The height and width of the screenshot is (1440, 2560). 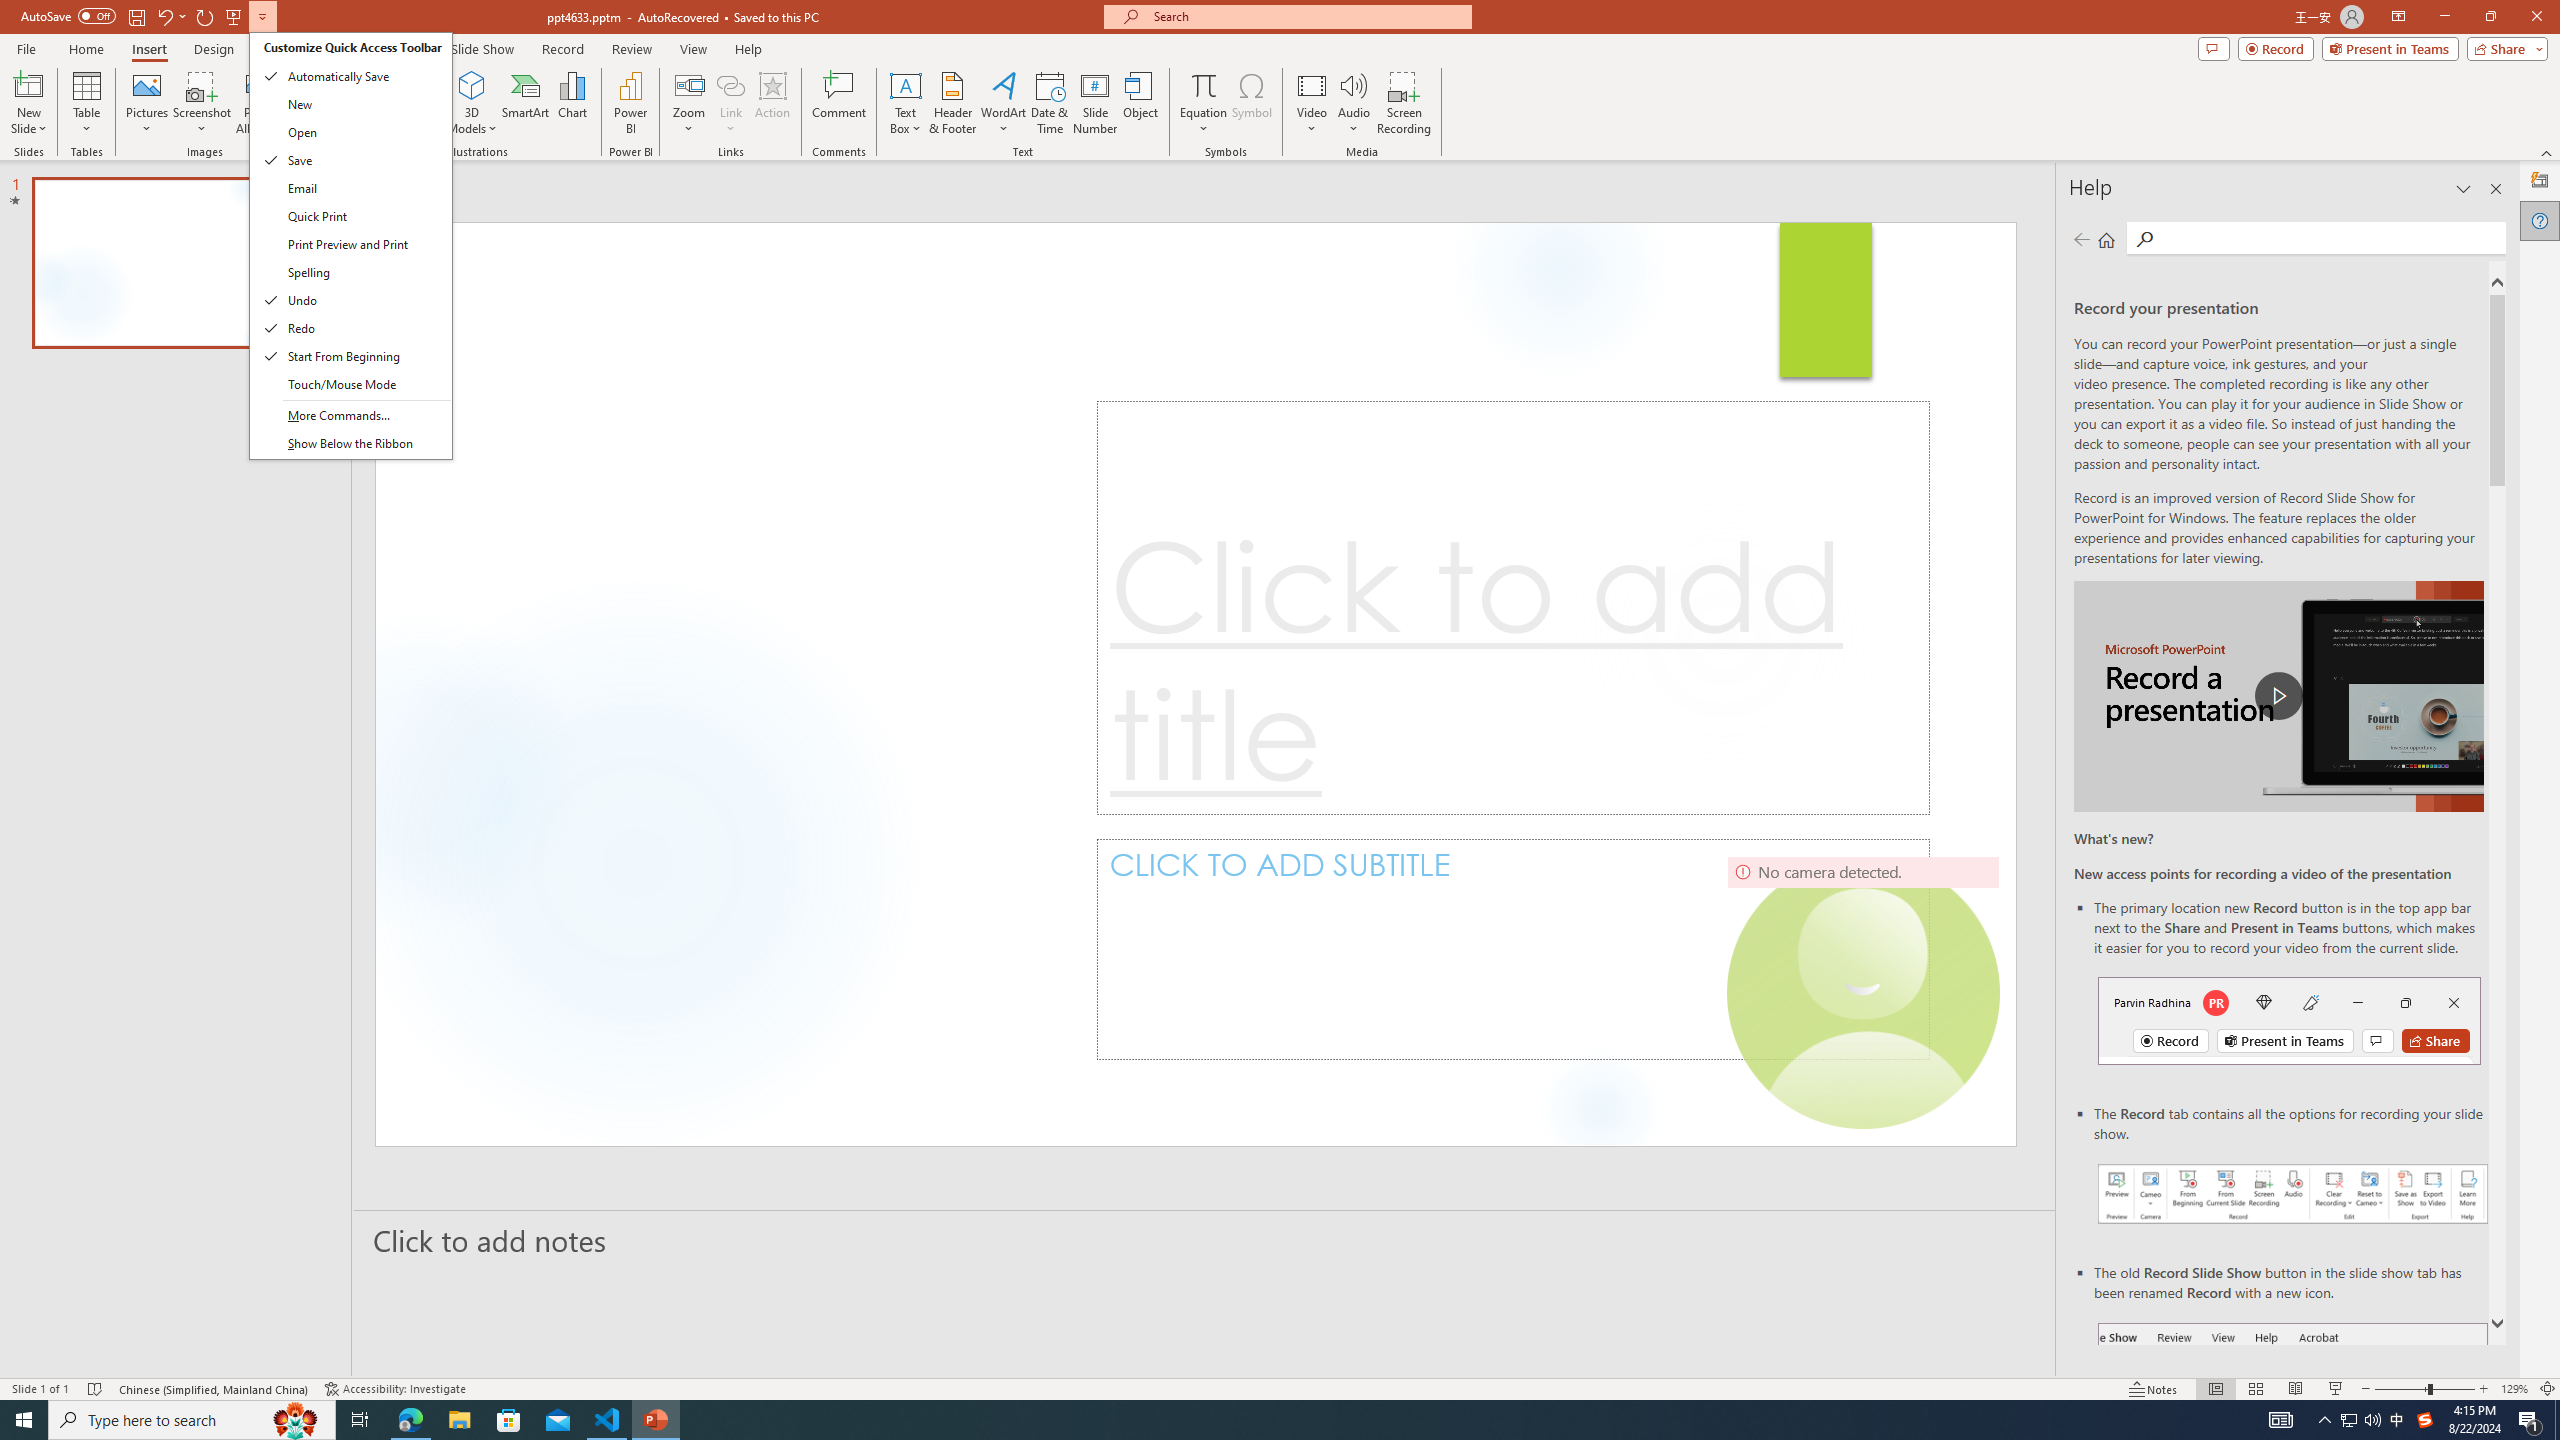 I want to click on Draw Horizontal Text Box, so click(x=906, y=85).